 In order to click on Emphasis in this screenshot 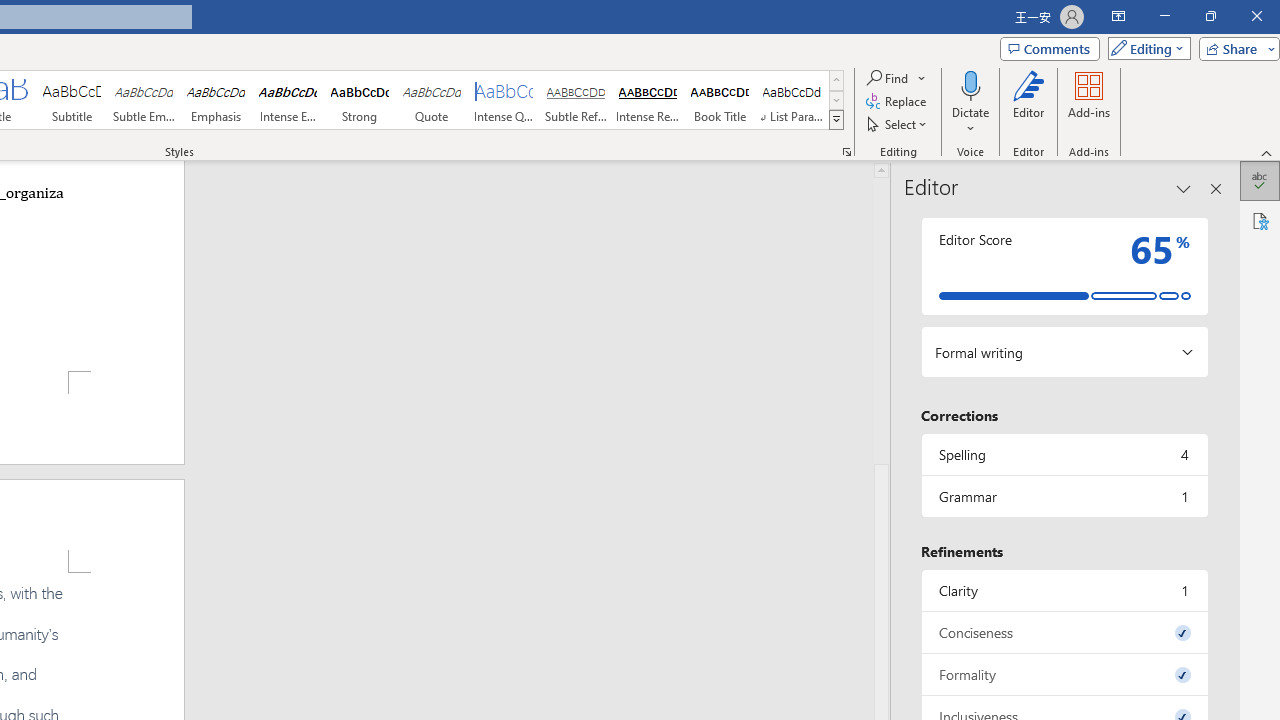, I will do `click(216, 100)`.